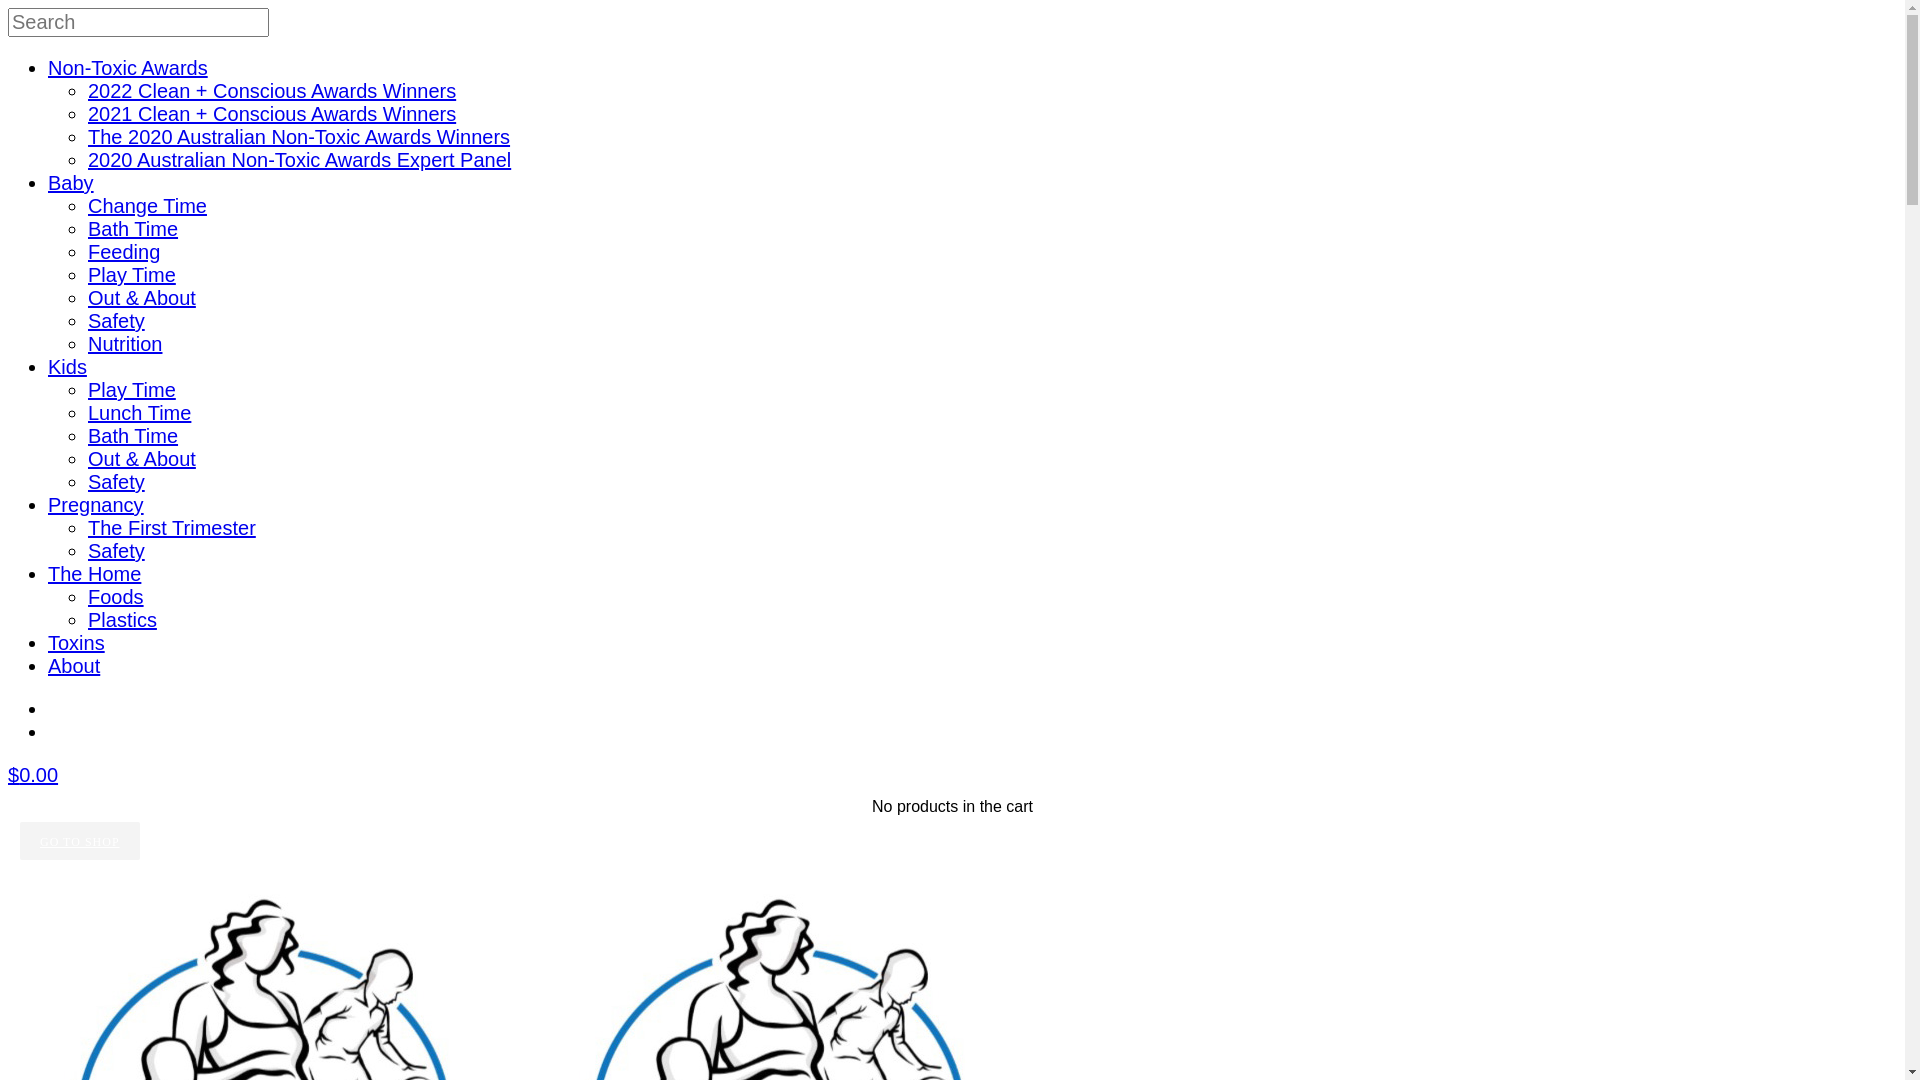 The image size is (1920, 1080). What do you see at coordinates (74, 666) in the screenshot?
I see `About` at bounding box center [74, 666].